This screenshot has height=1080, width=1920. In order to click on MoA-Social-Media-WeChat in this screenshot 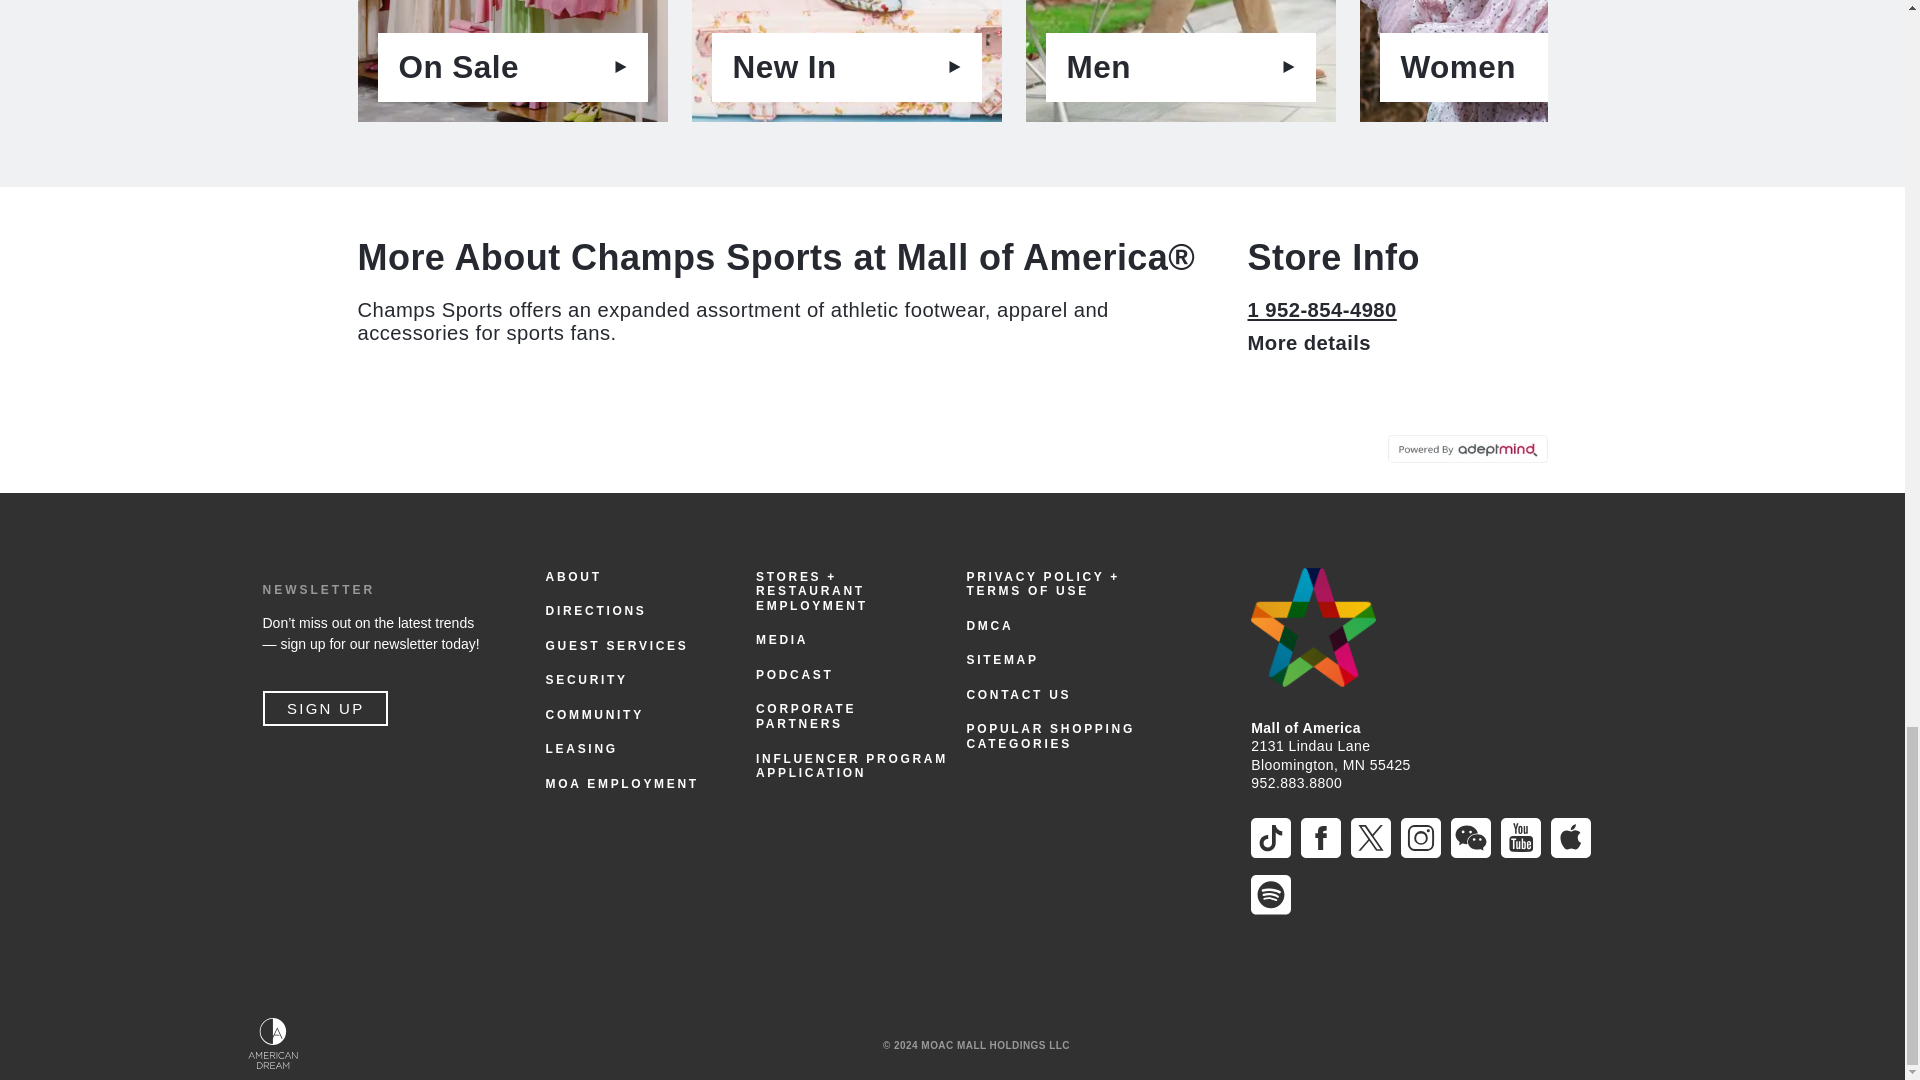, I will do `click(1421, 837)`.